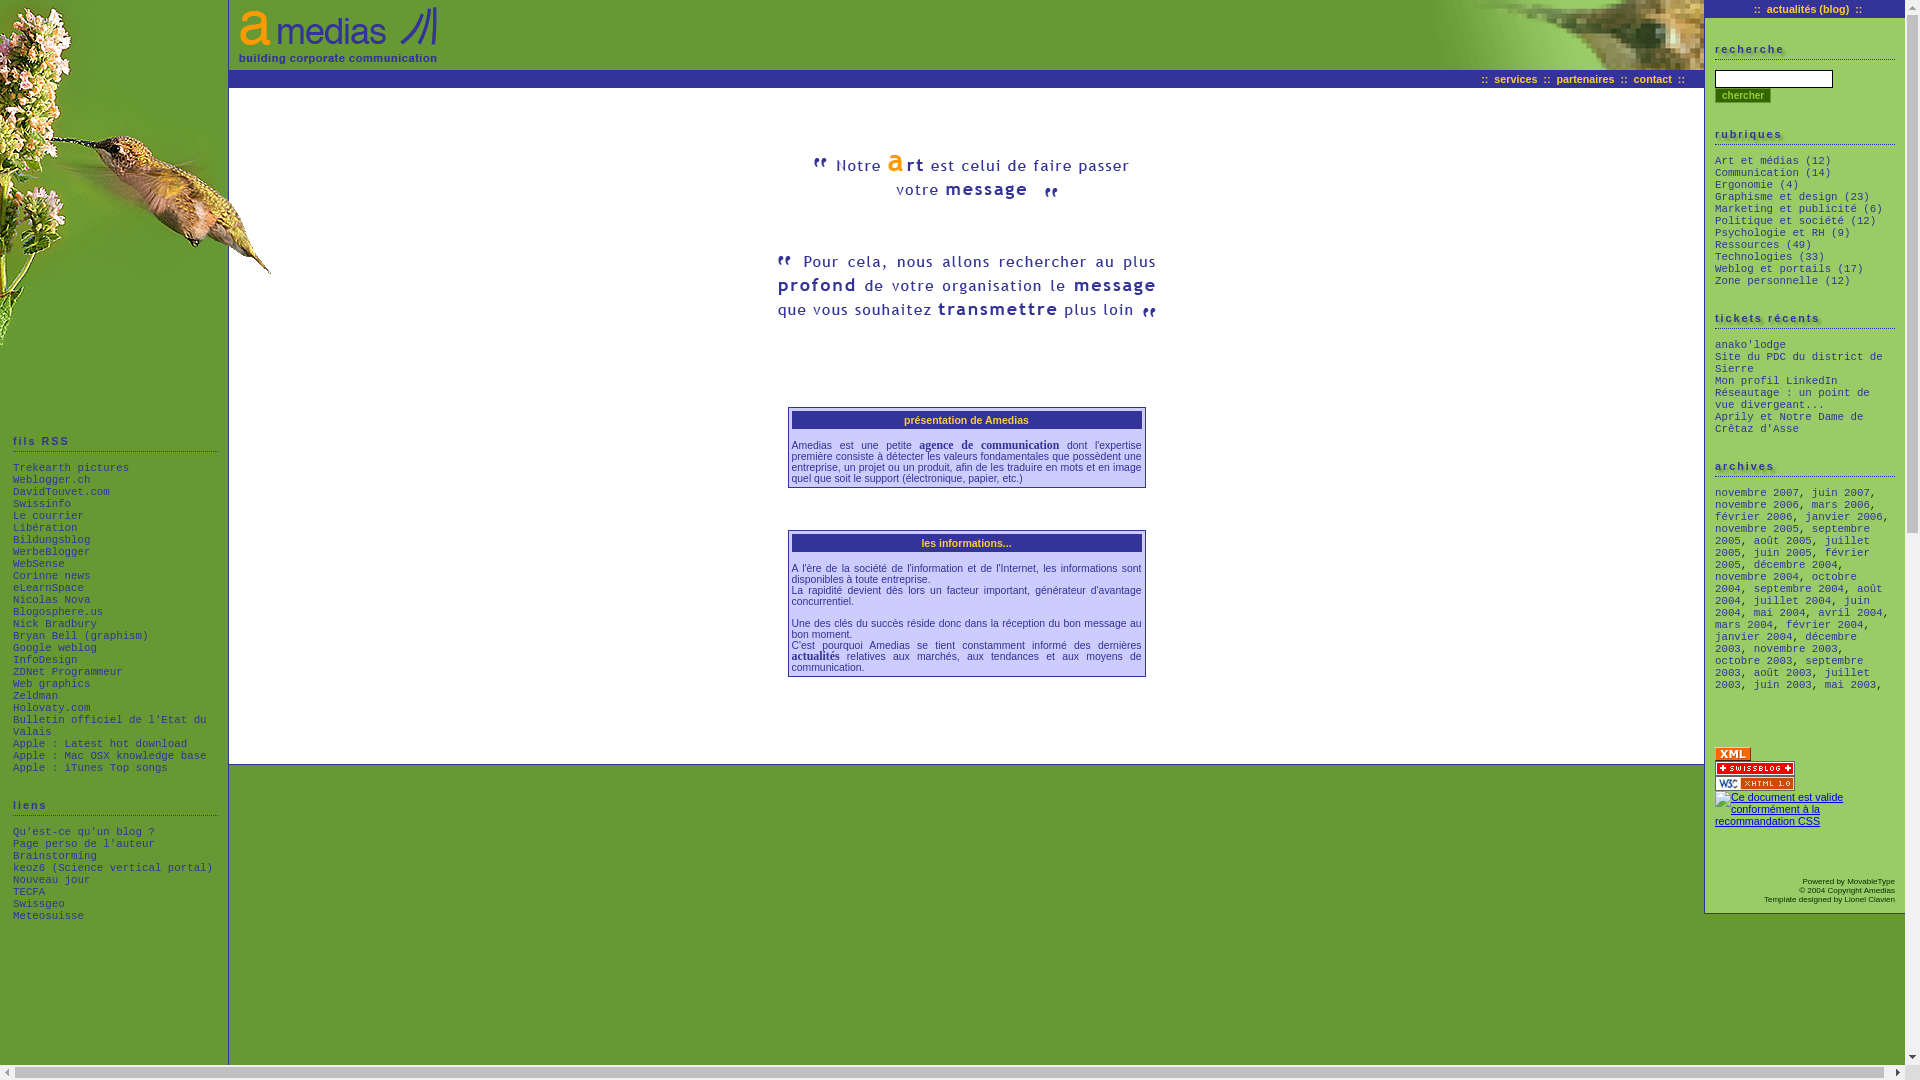 The image size is (1920, 1080). What do you see at coordinates (90, 768) in the screenshot?
I see `Apple : iTunes Top songs` at bounding box center [90, 768].